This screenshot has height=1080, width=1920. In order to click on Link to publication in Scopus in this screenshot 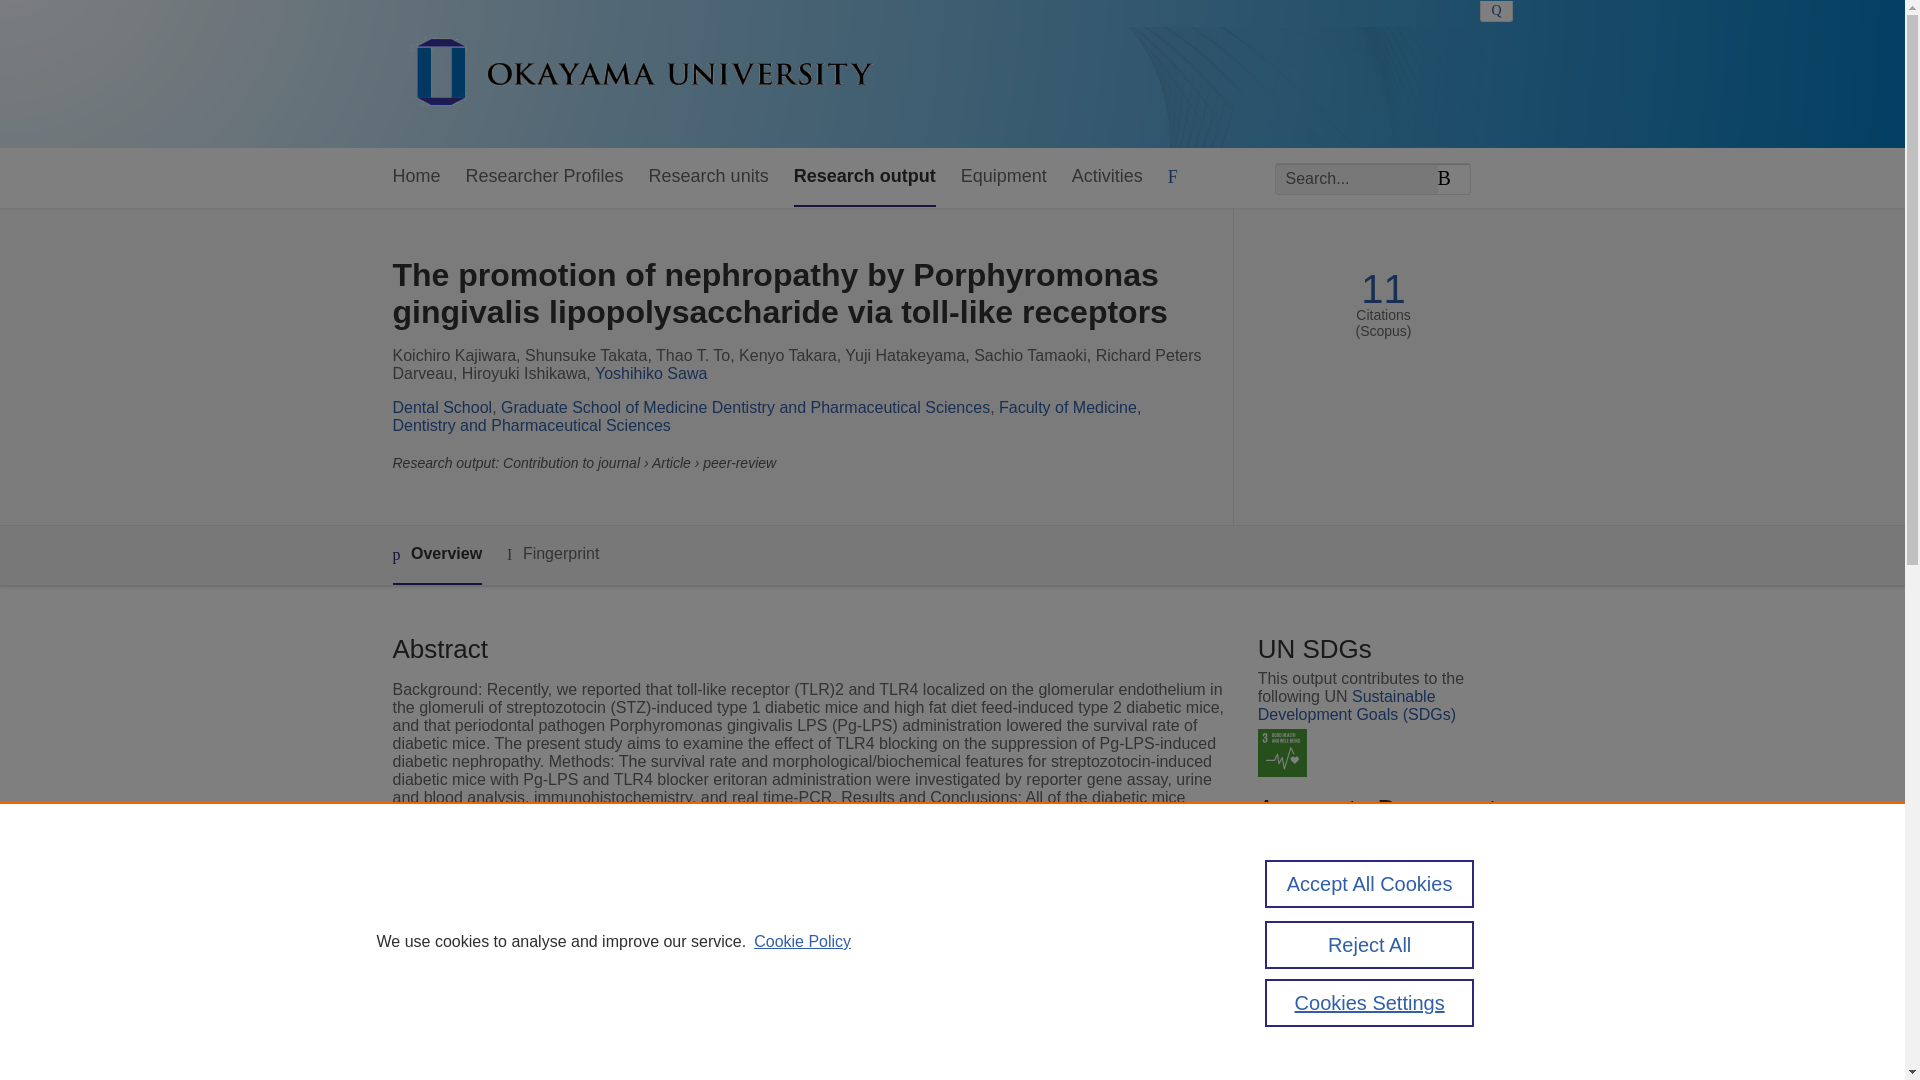, I will do `click(1378, 917)`.